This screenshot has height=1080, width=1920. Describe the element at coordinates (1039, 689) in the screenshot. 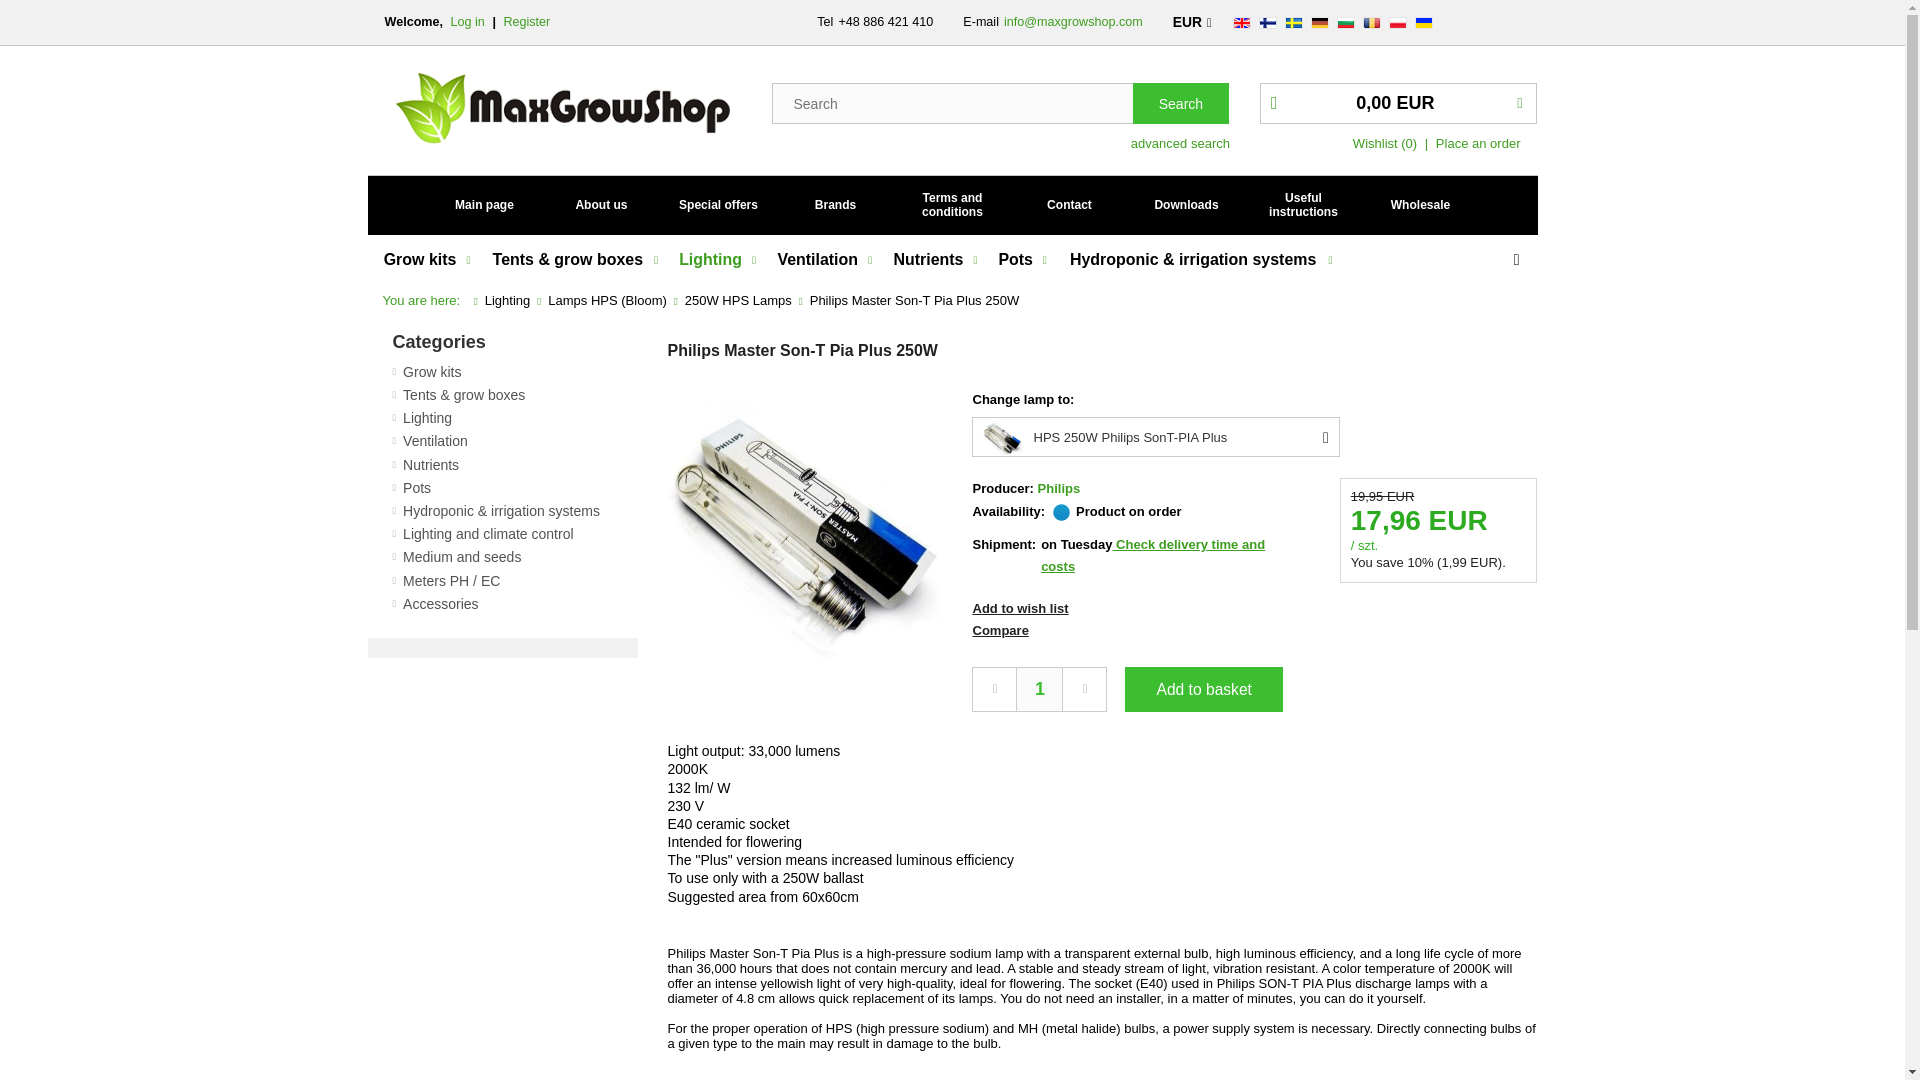

I see `1` at that location.